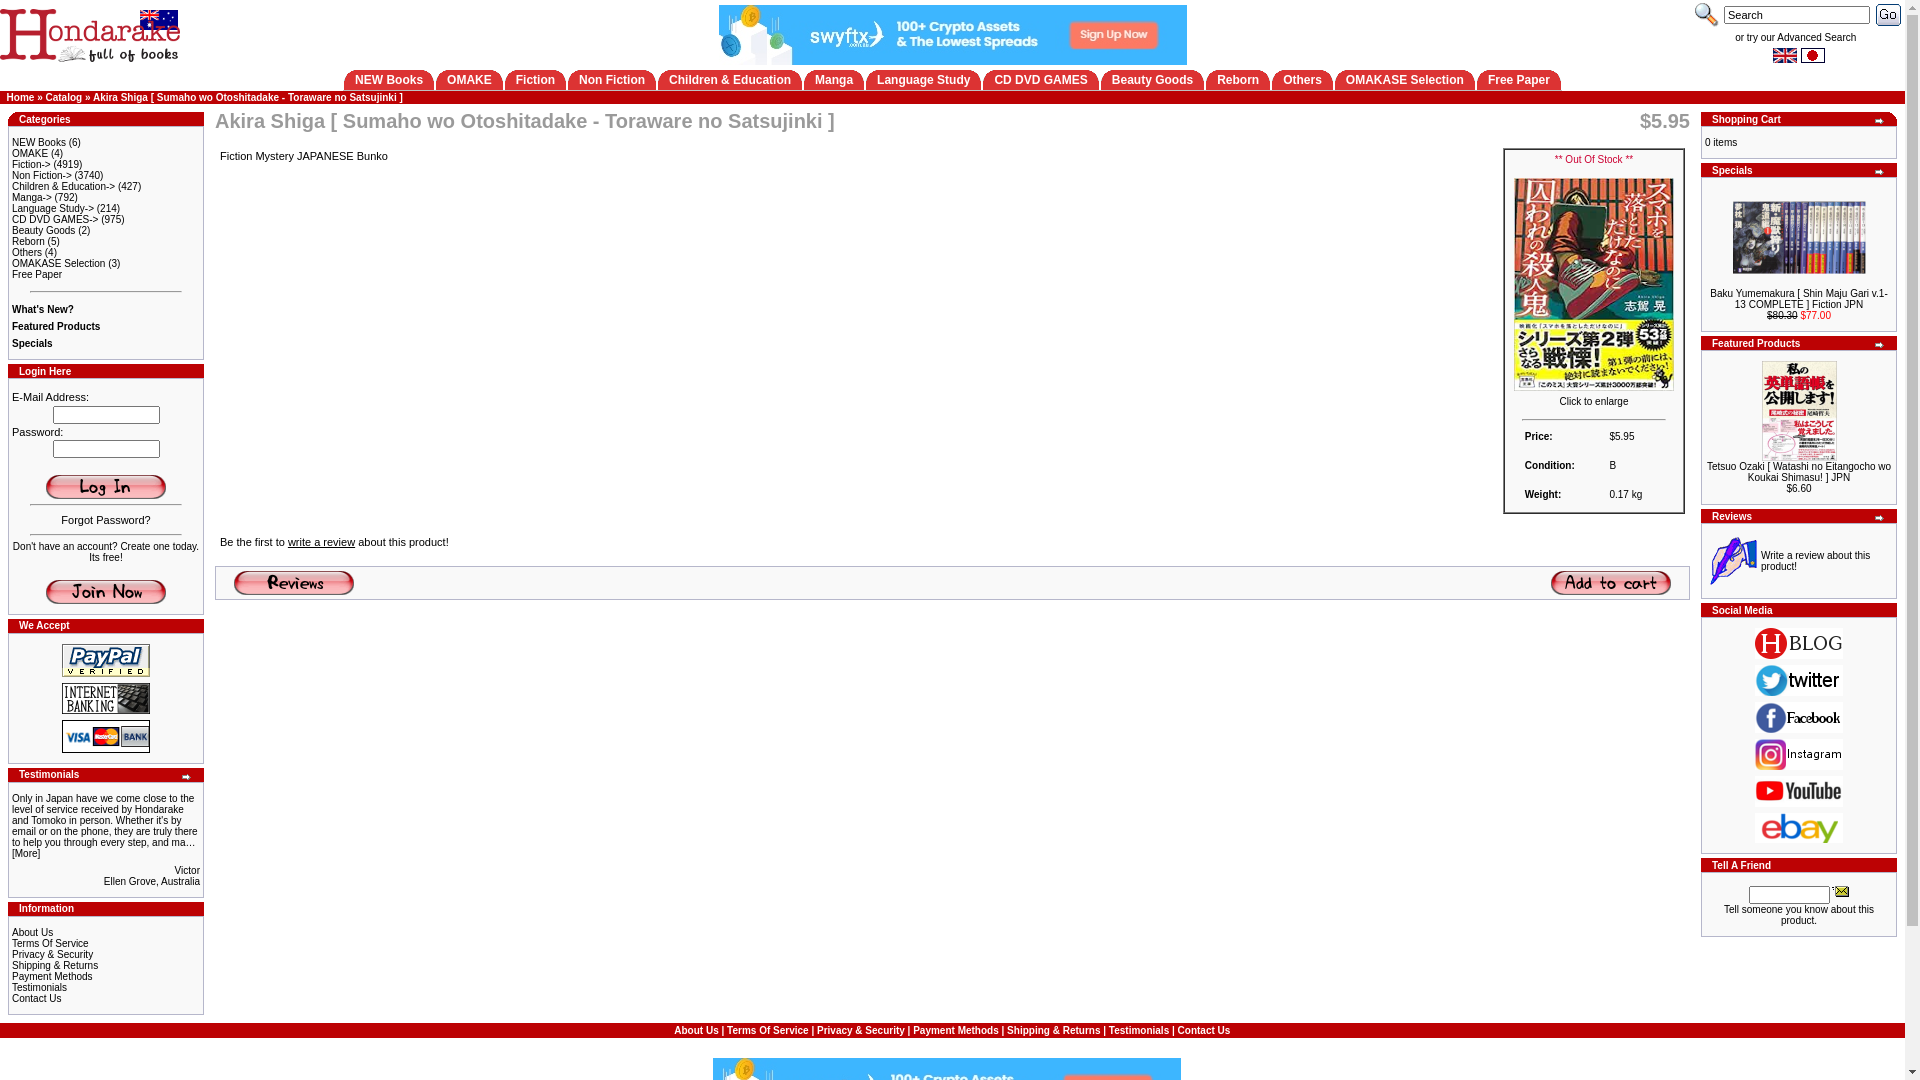 This screenshot has width=1920, height=1080. I want to click on  Search , so click(1888, 15).